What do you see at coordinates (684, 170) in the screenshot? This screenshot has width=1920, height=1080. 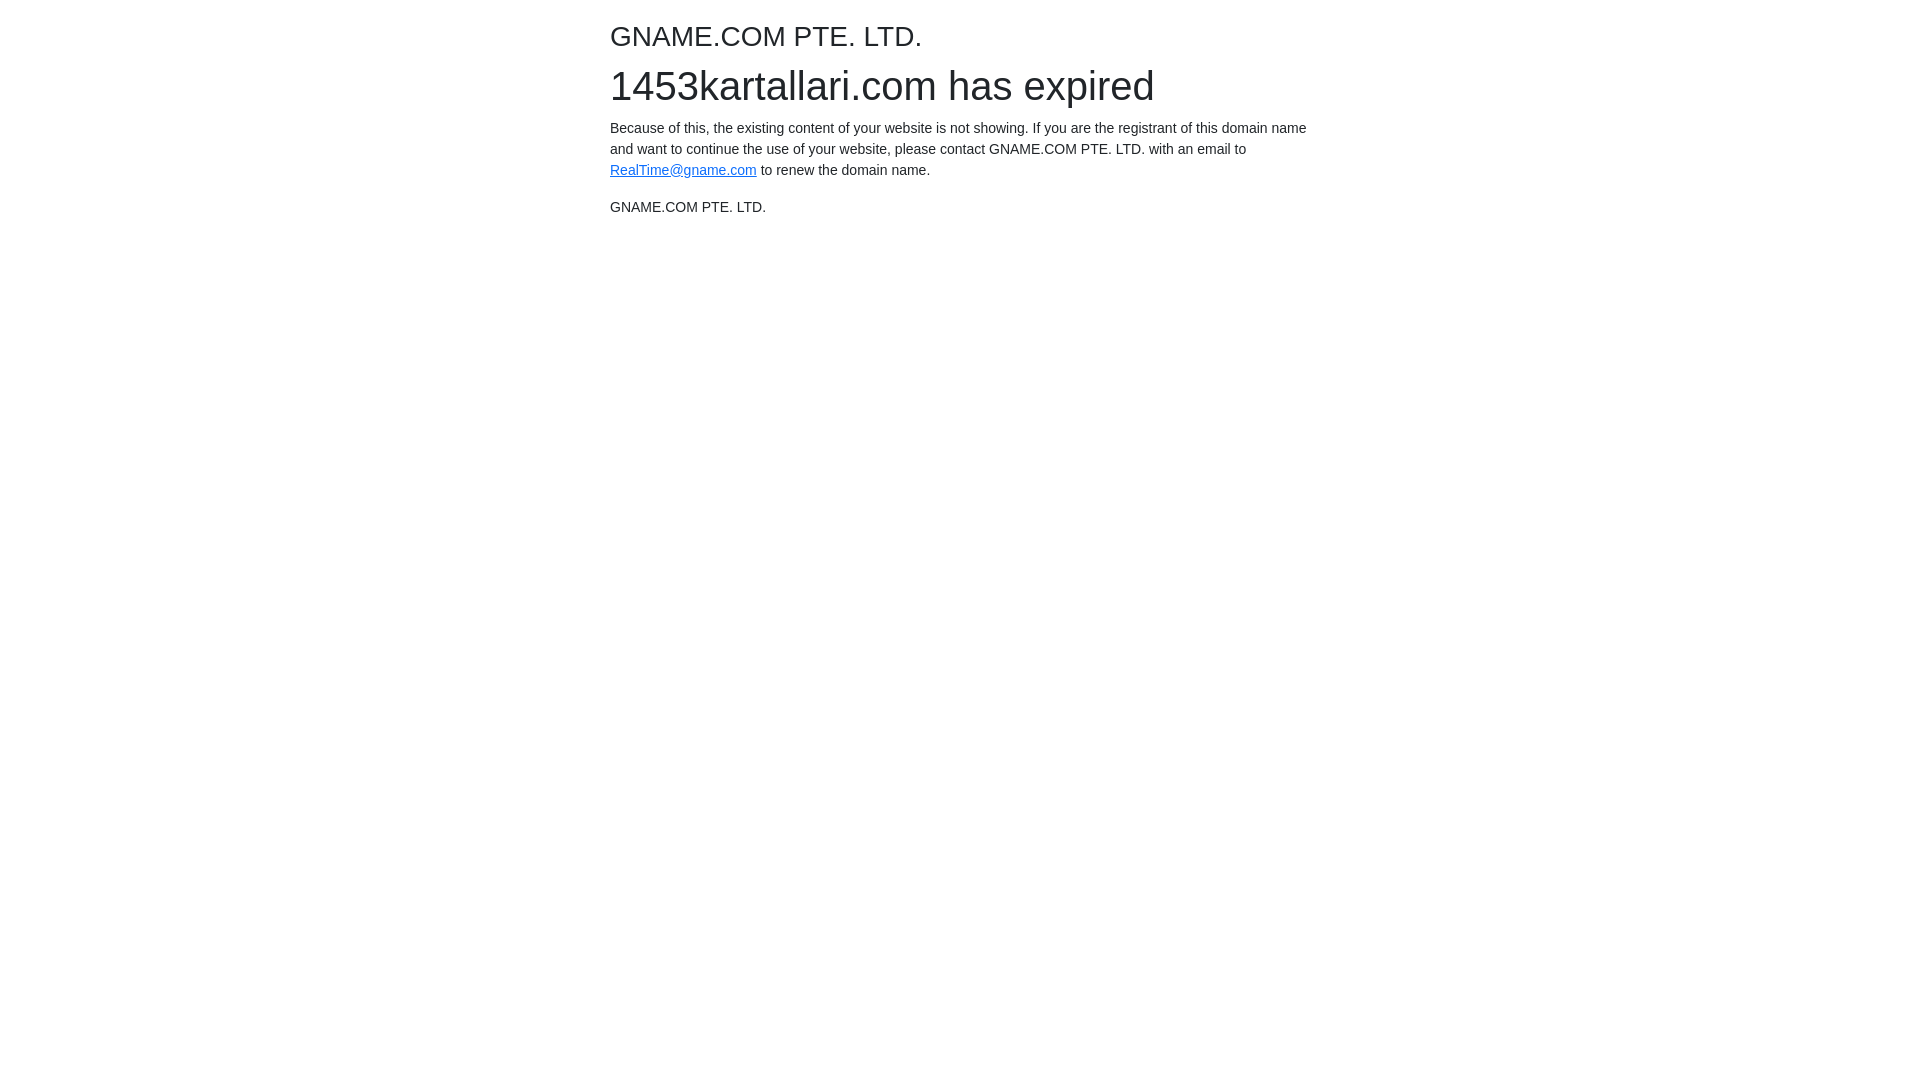 I see `RealTime@gname.com` at bounding box center [684, 170].